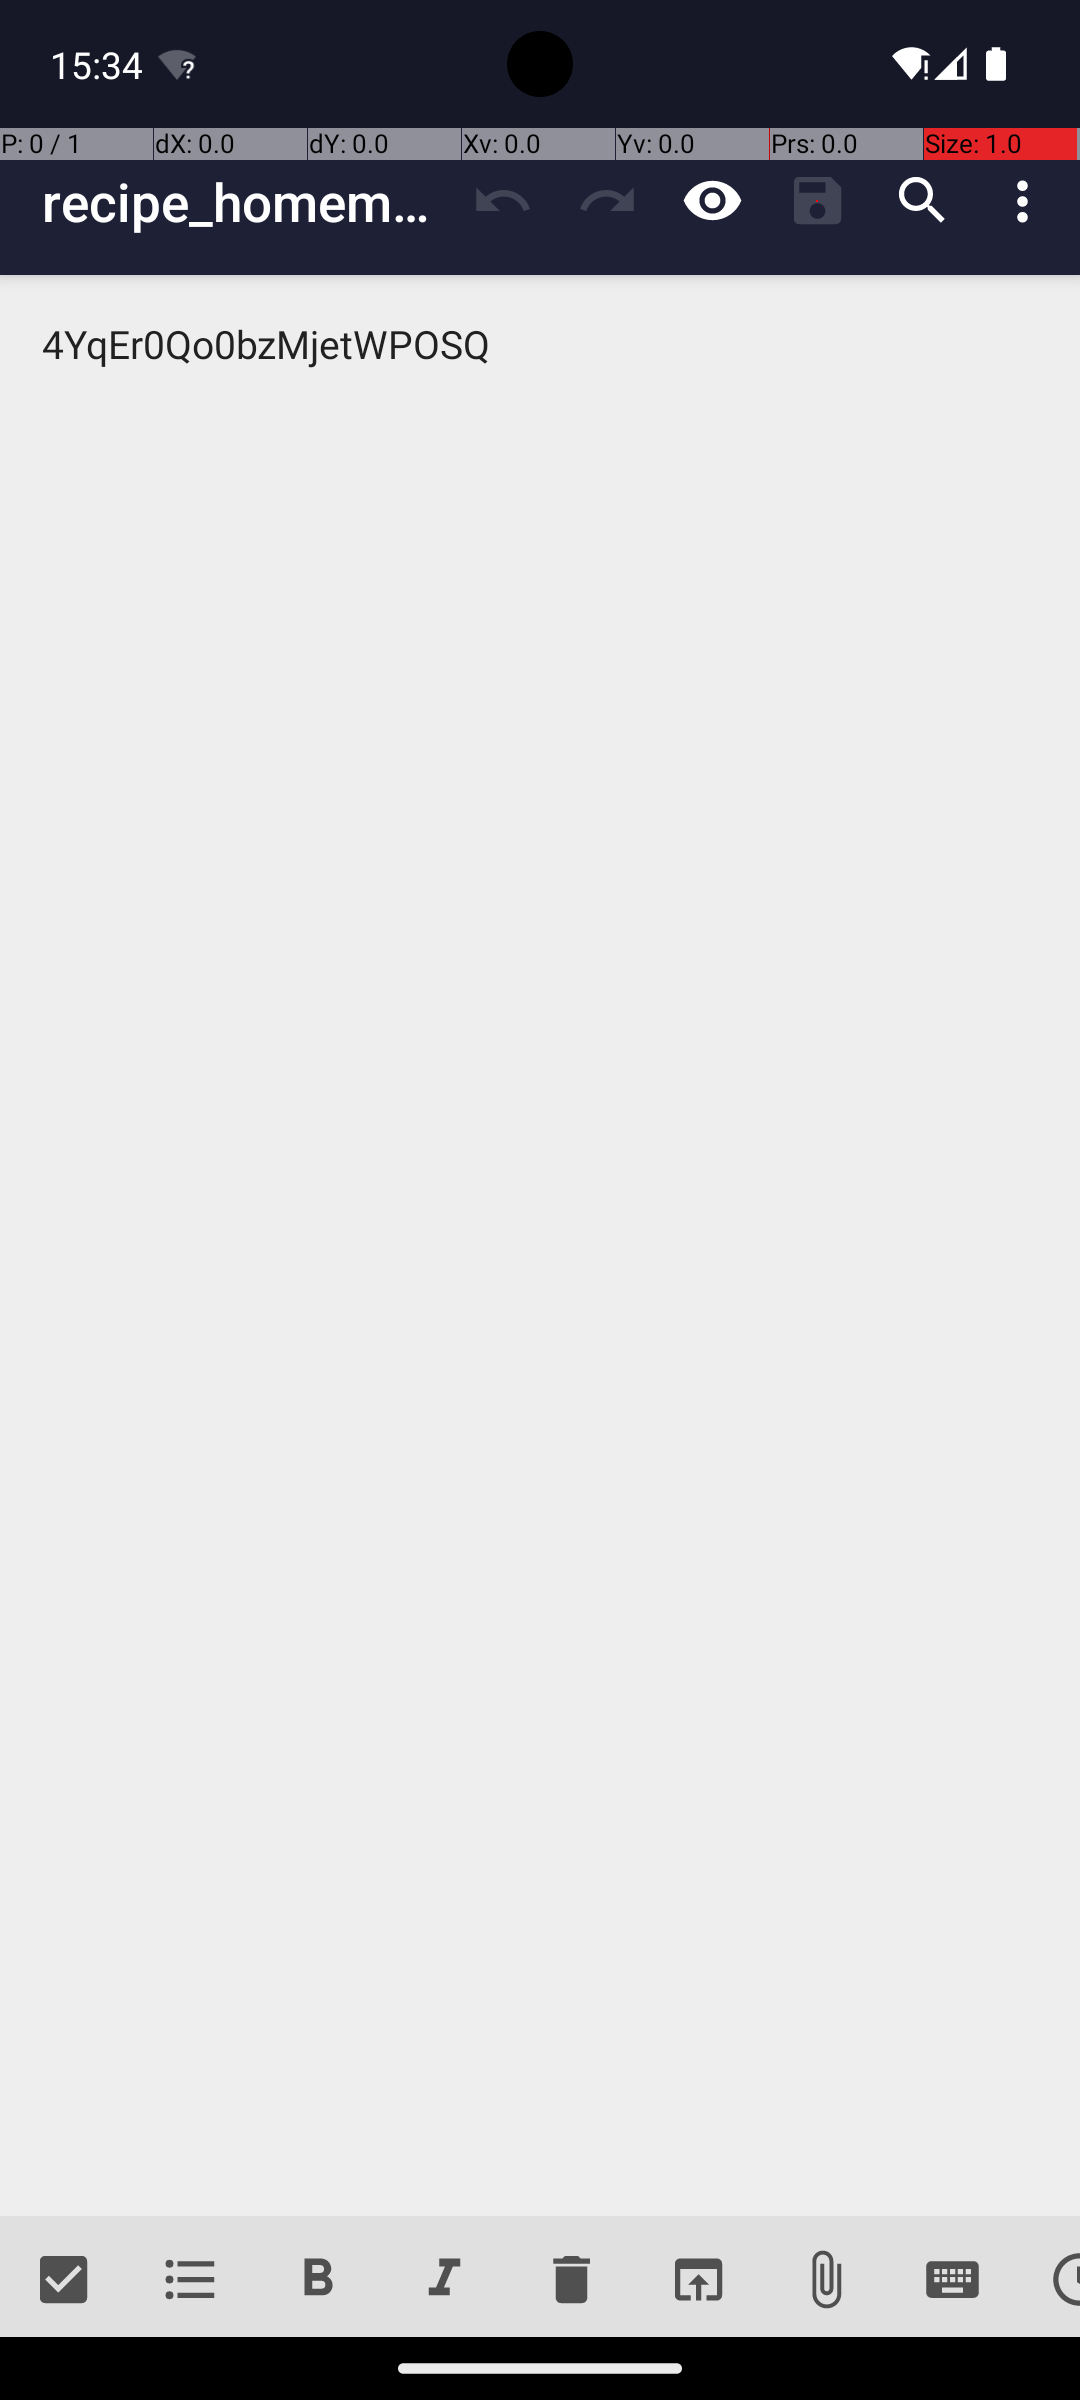  What do you see at coordinates (540, 1246) in the screenshot?
I see `4YqEr0Qo0bzMjetWPOSQ
` at bounding box center [540, 1246].